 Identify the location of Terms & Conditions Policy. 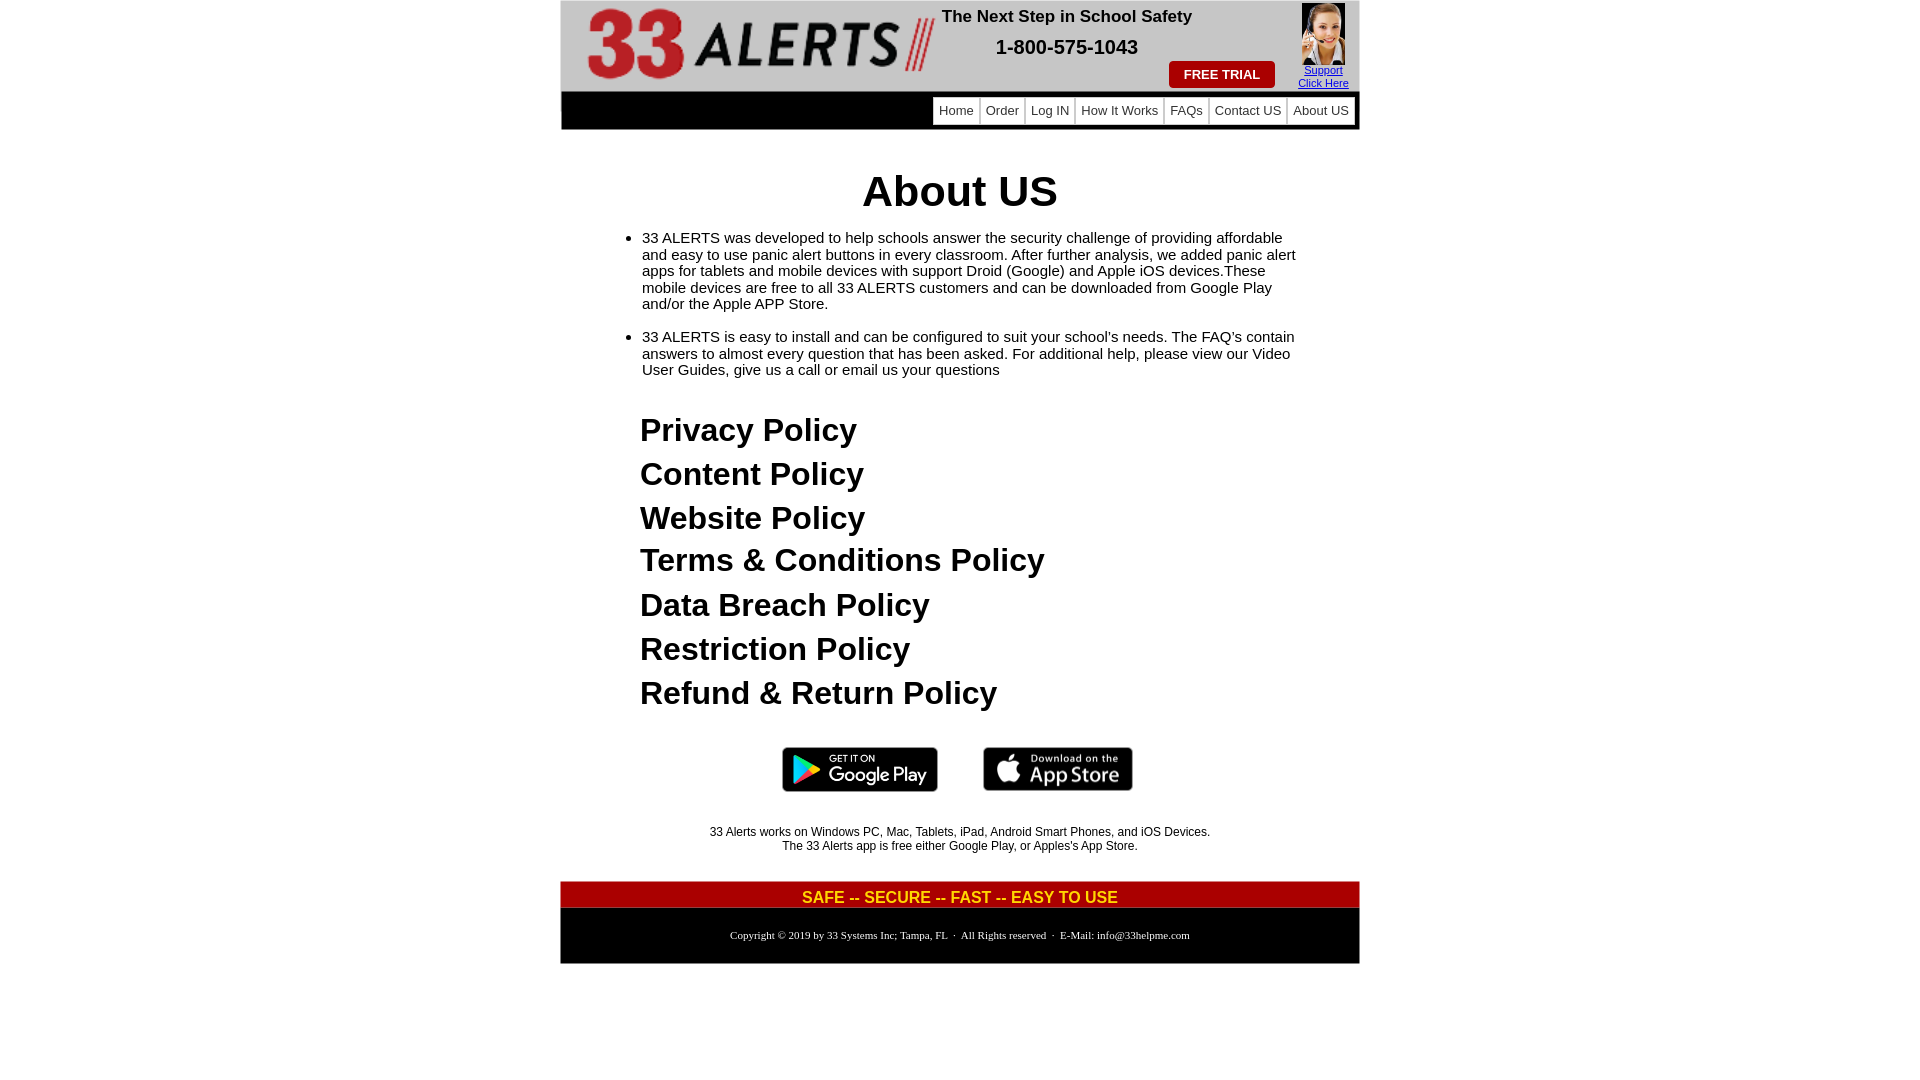
(842, 560).